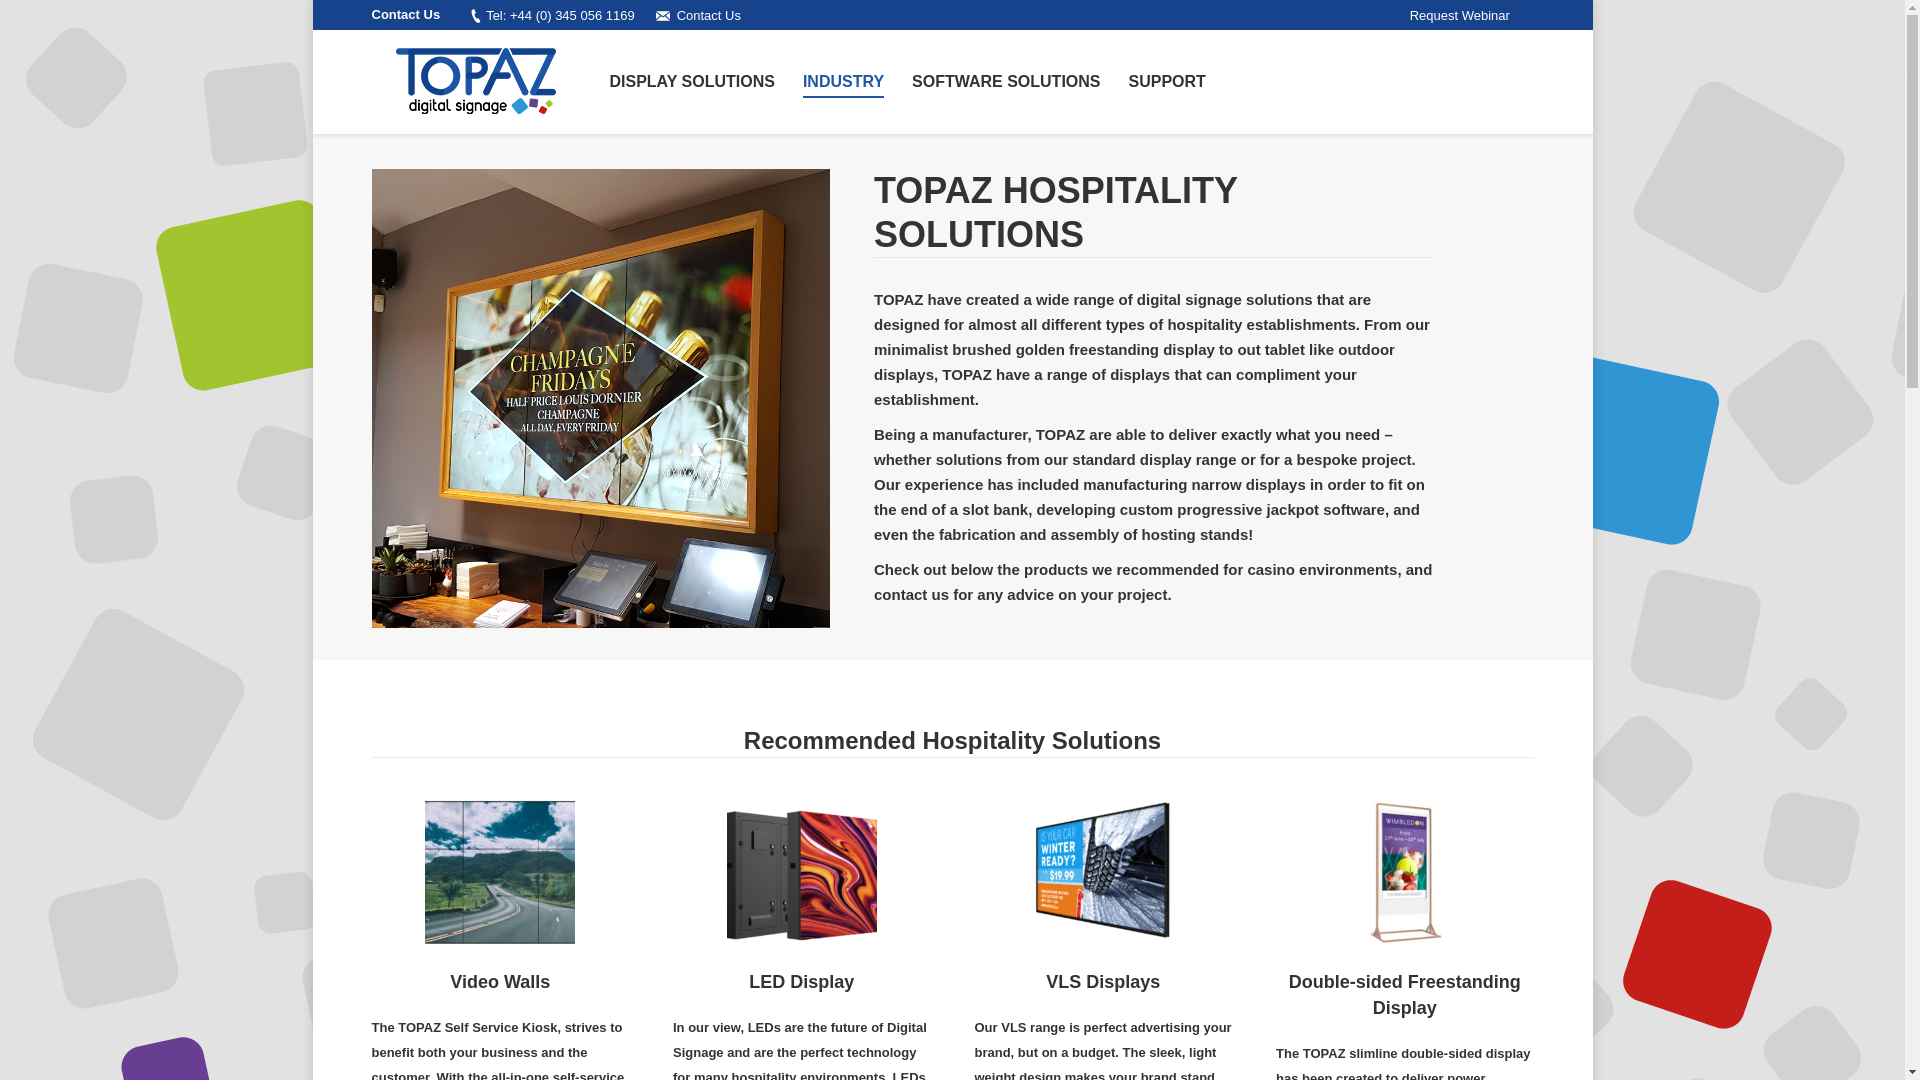 This screenshot has width=1920, height=1080. What do you see at coordinates (1459, 14) in the screenshot?
I see `Request Webinar` at bounding box center [1459, 14].